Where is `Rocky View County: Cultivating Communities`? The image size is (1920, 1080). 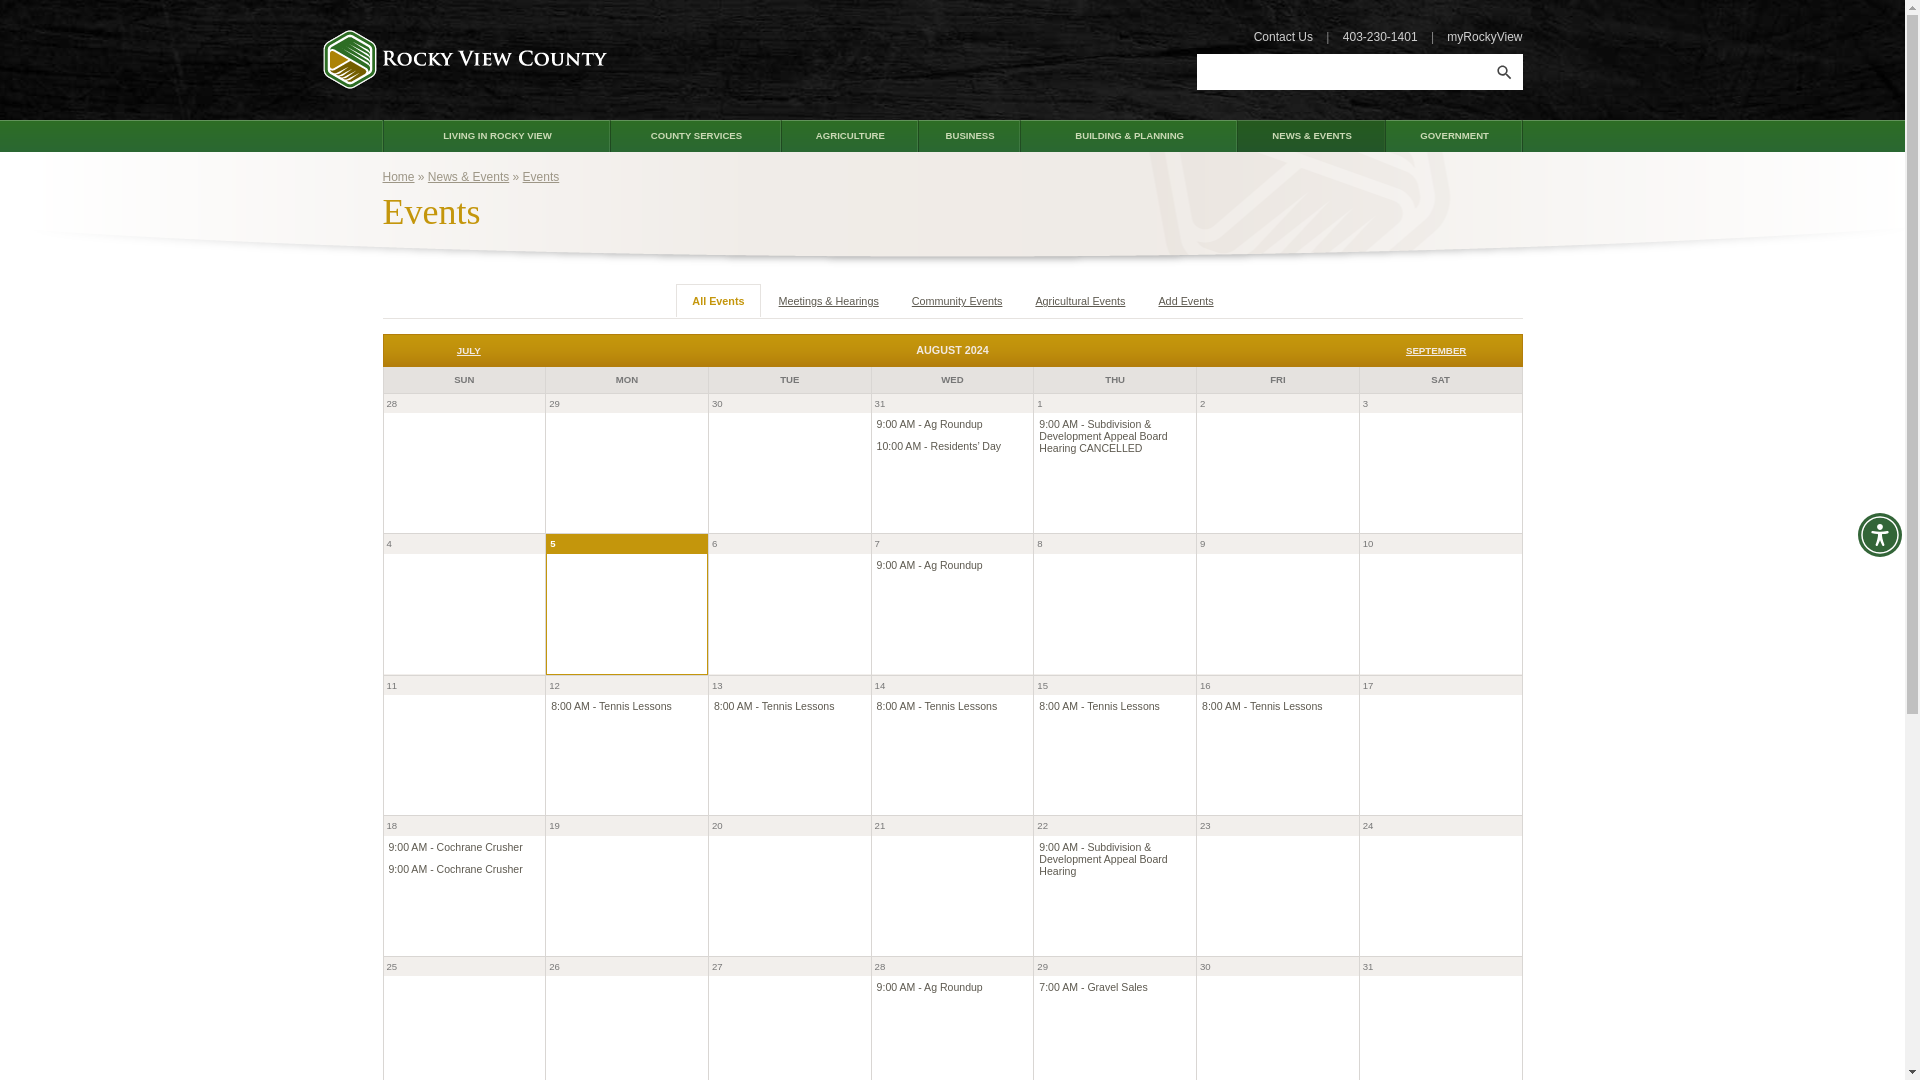
Rocky View County: Cultivating Communities is located at coordinates (464, 59).